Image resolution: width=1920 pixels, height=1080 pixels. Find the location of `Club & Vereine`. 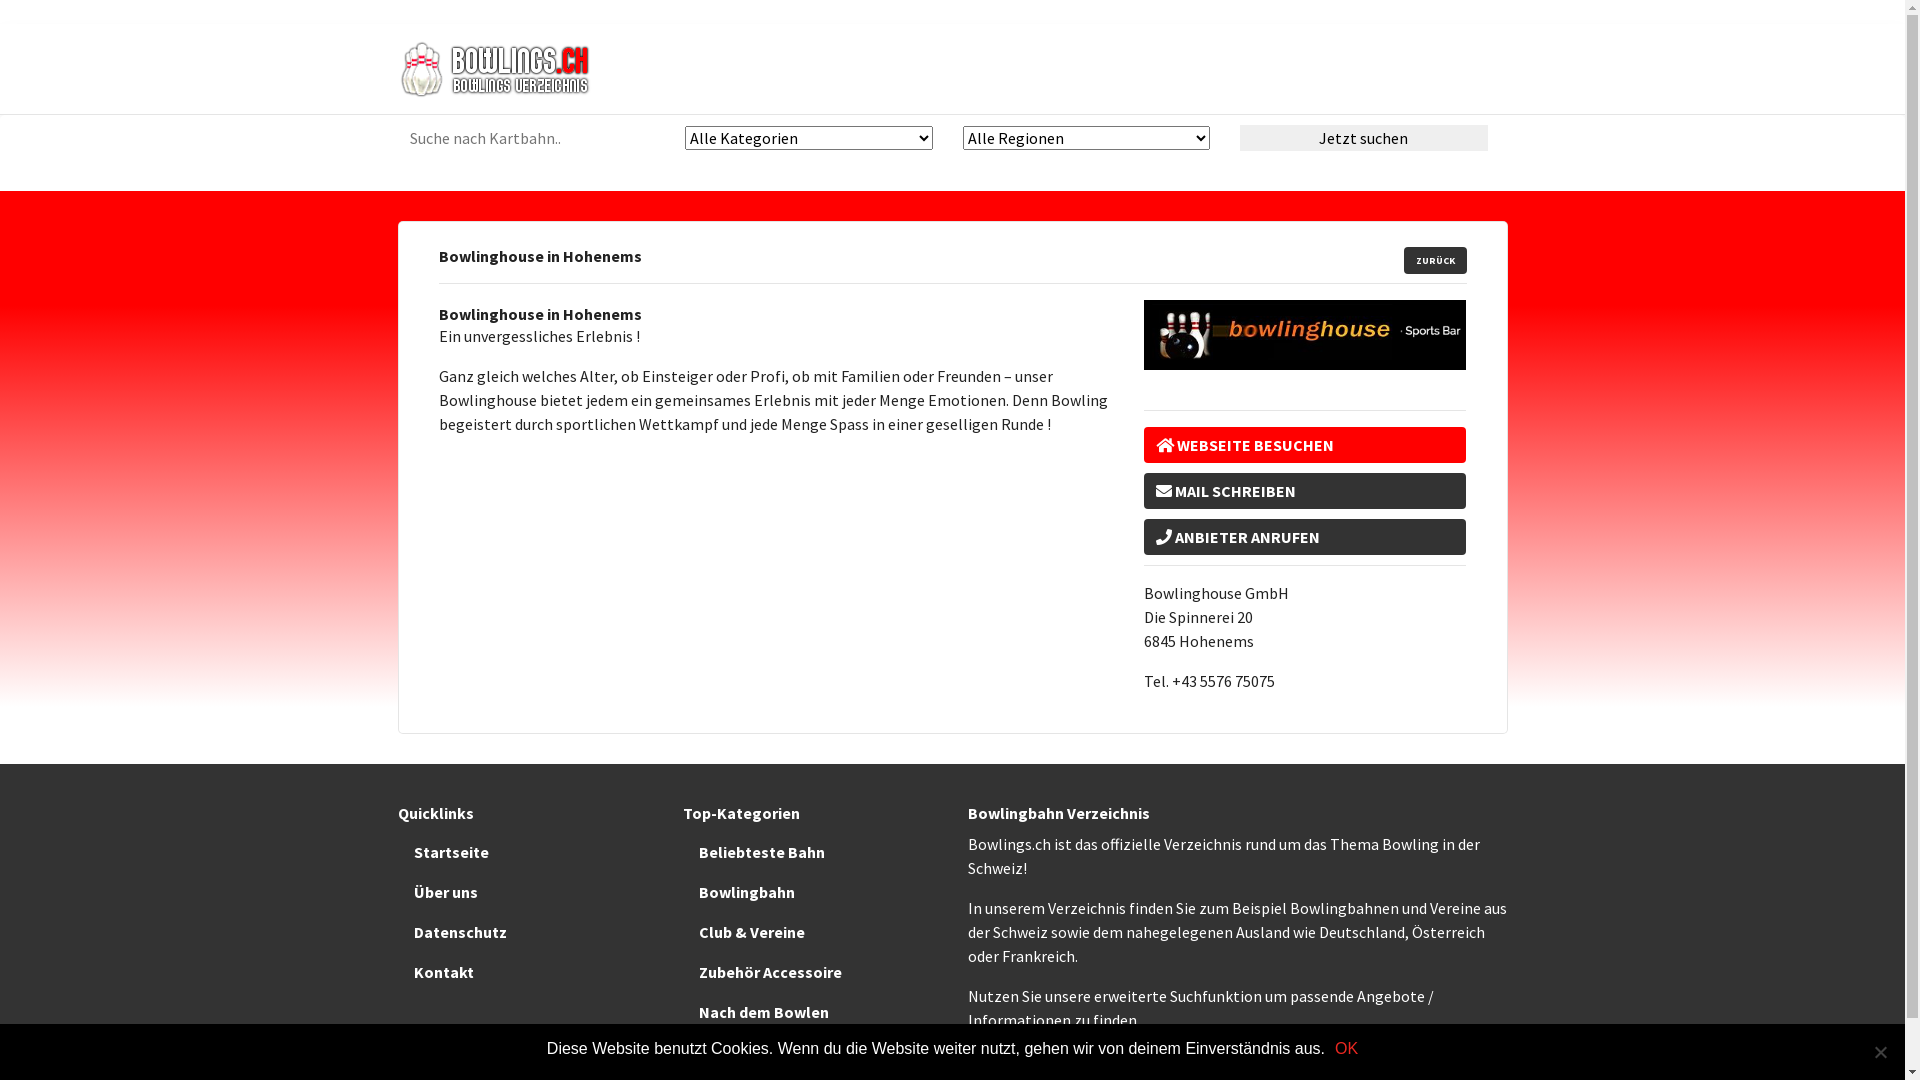

Club & Vereine is located at coordinates (810, 932).